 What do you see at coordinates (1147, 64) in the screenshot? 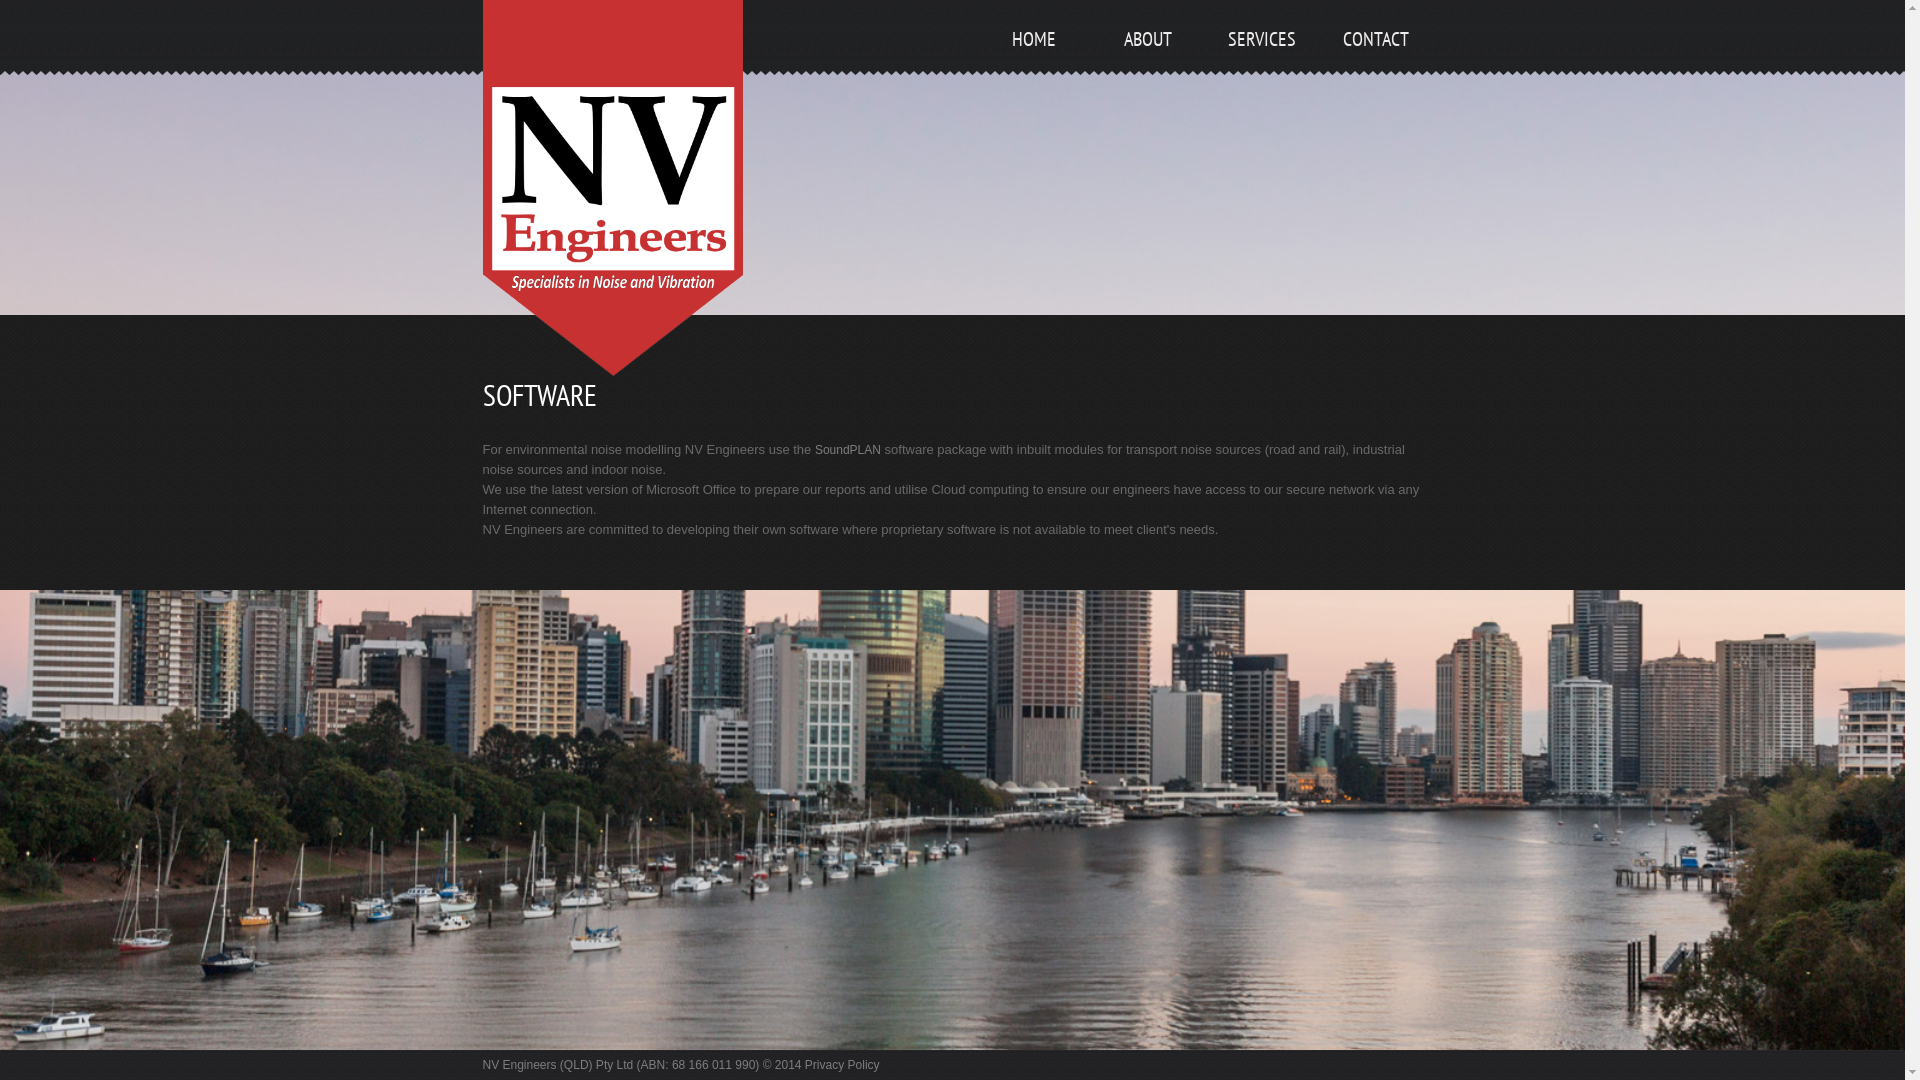
I see `ABOUT` at bounding box center [1147, 64].